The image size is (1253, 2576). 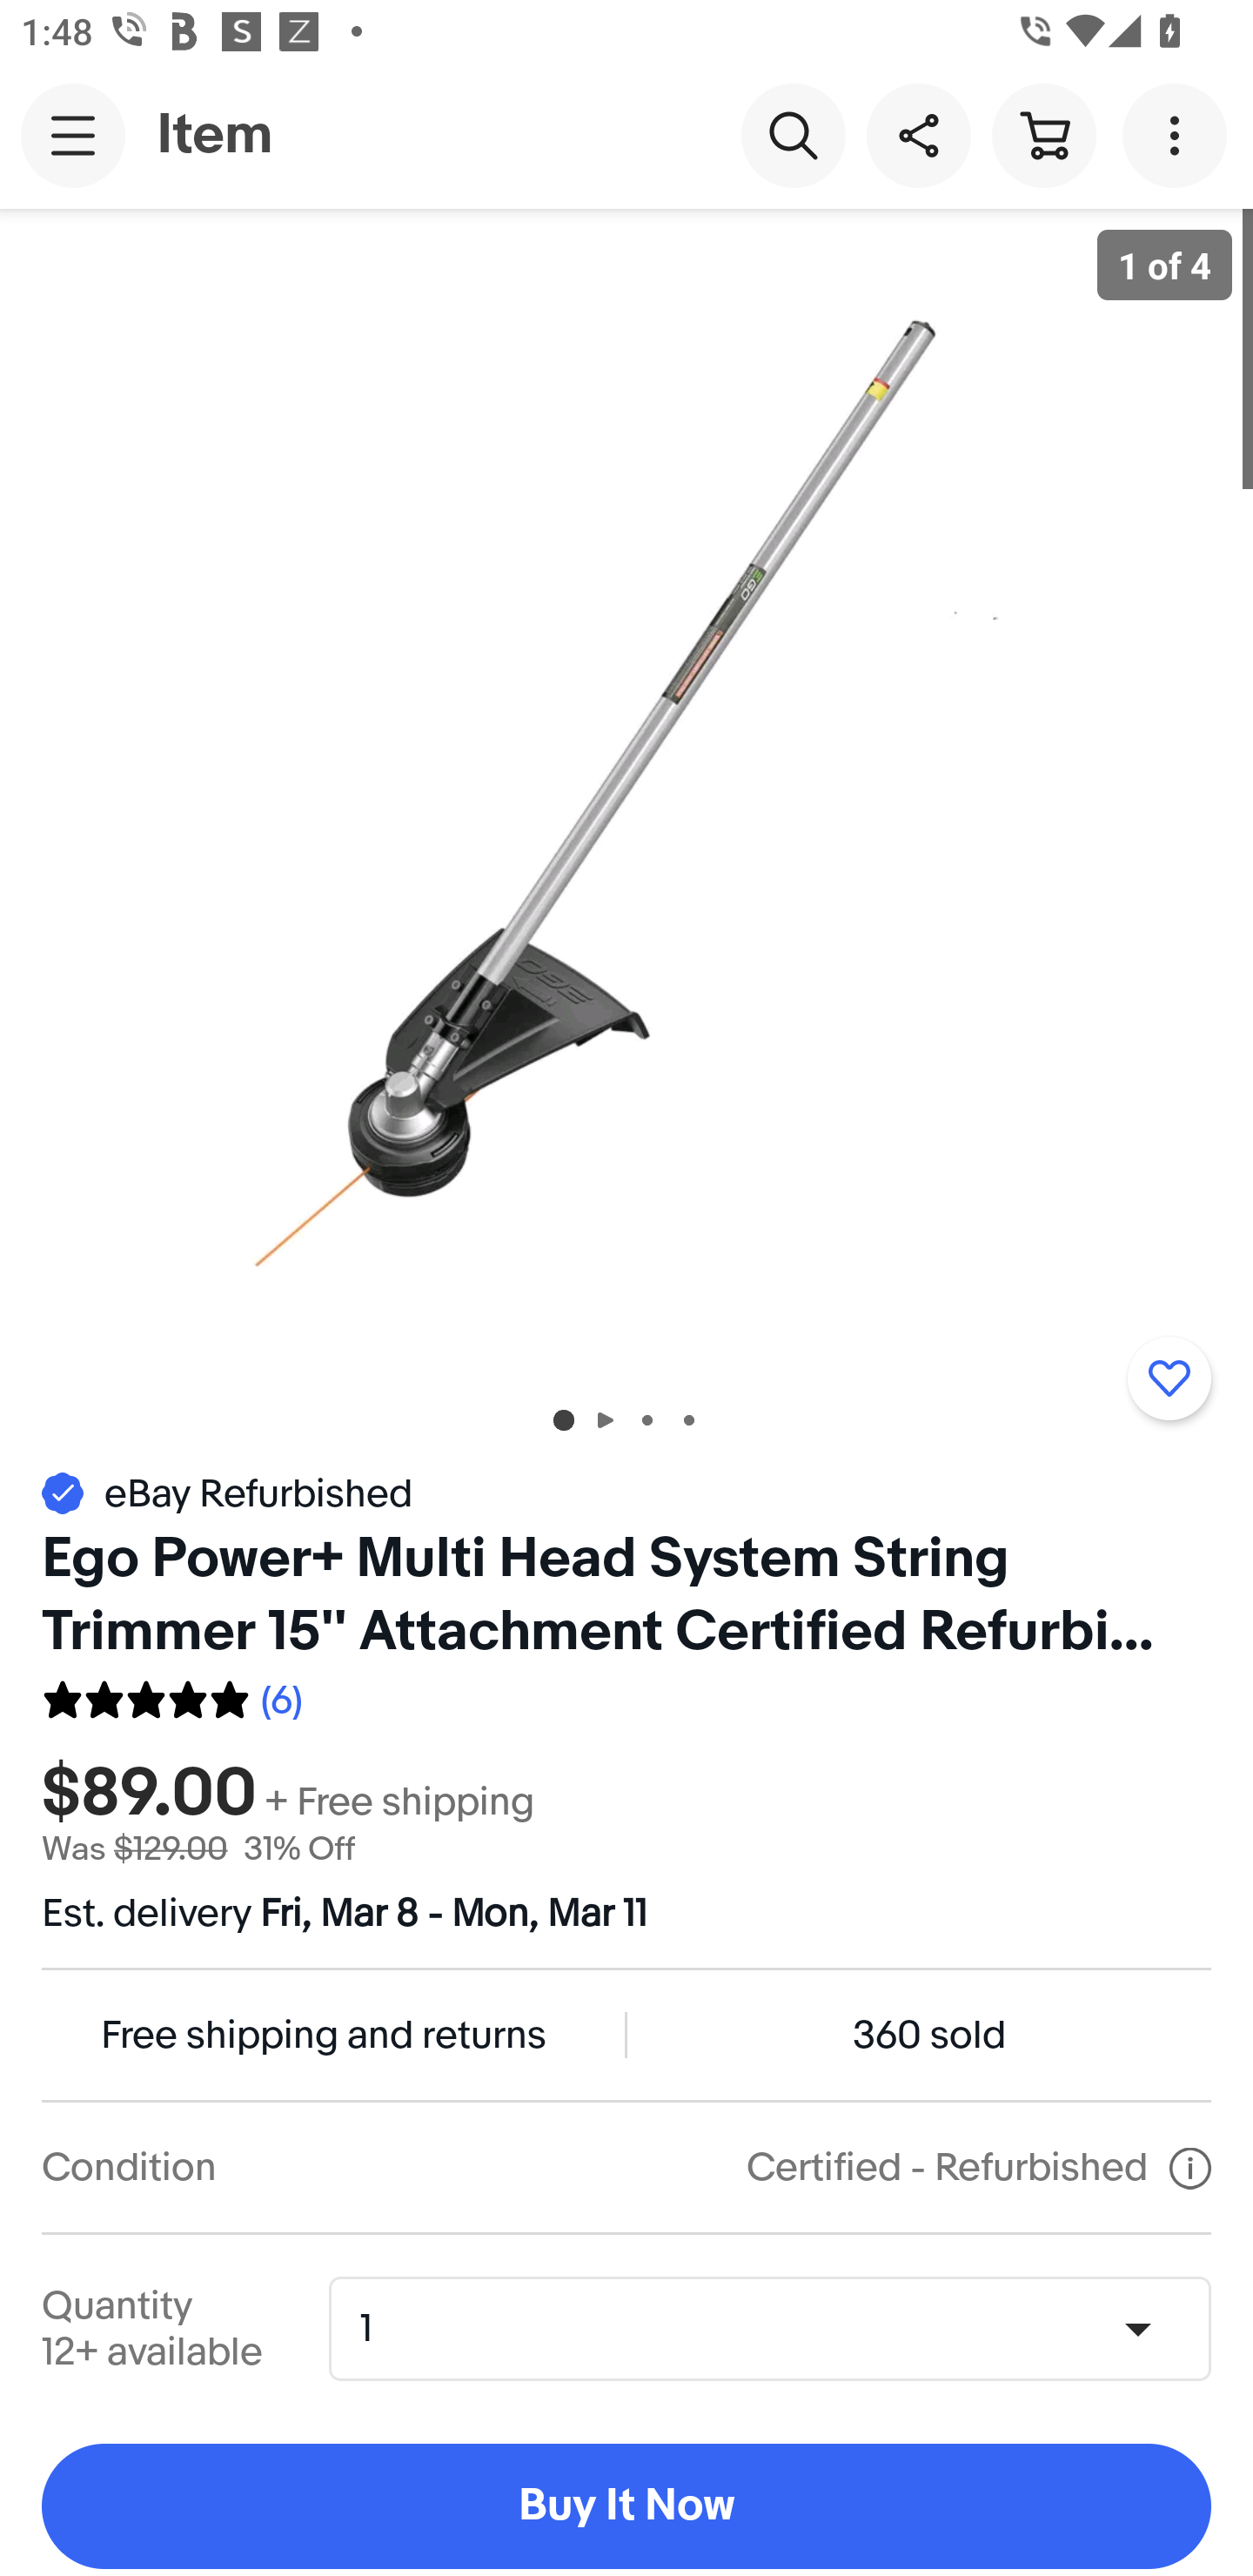 What do you see at coordinates (1043, 134) in the screenshot?
I see `Cart button shopping cart` at bounding box center [1043, 134].